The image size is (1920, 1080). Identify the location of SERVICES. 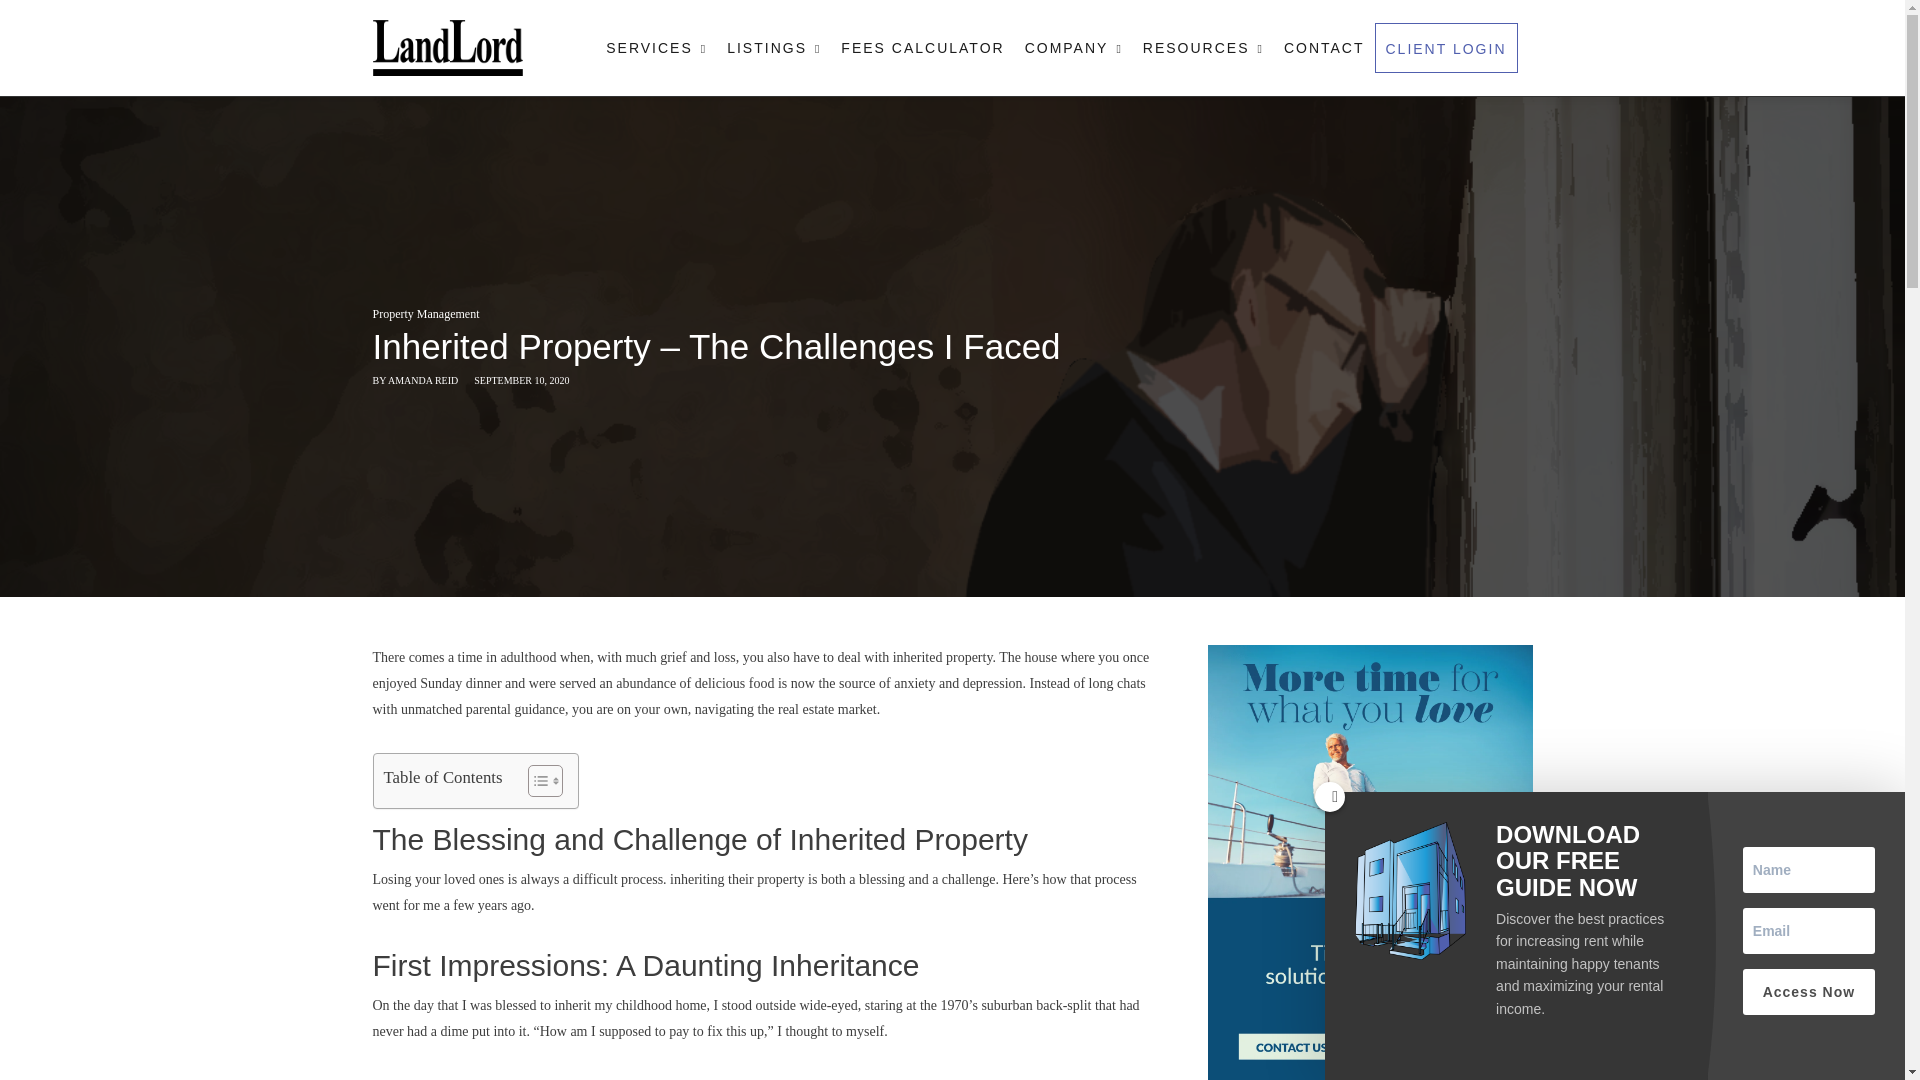
(656, 48).